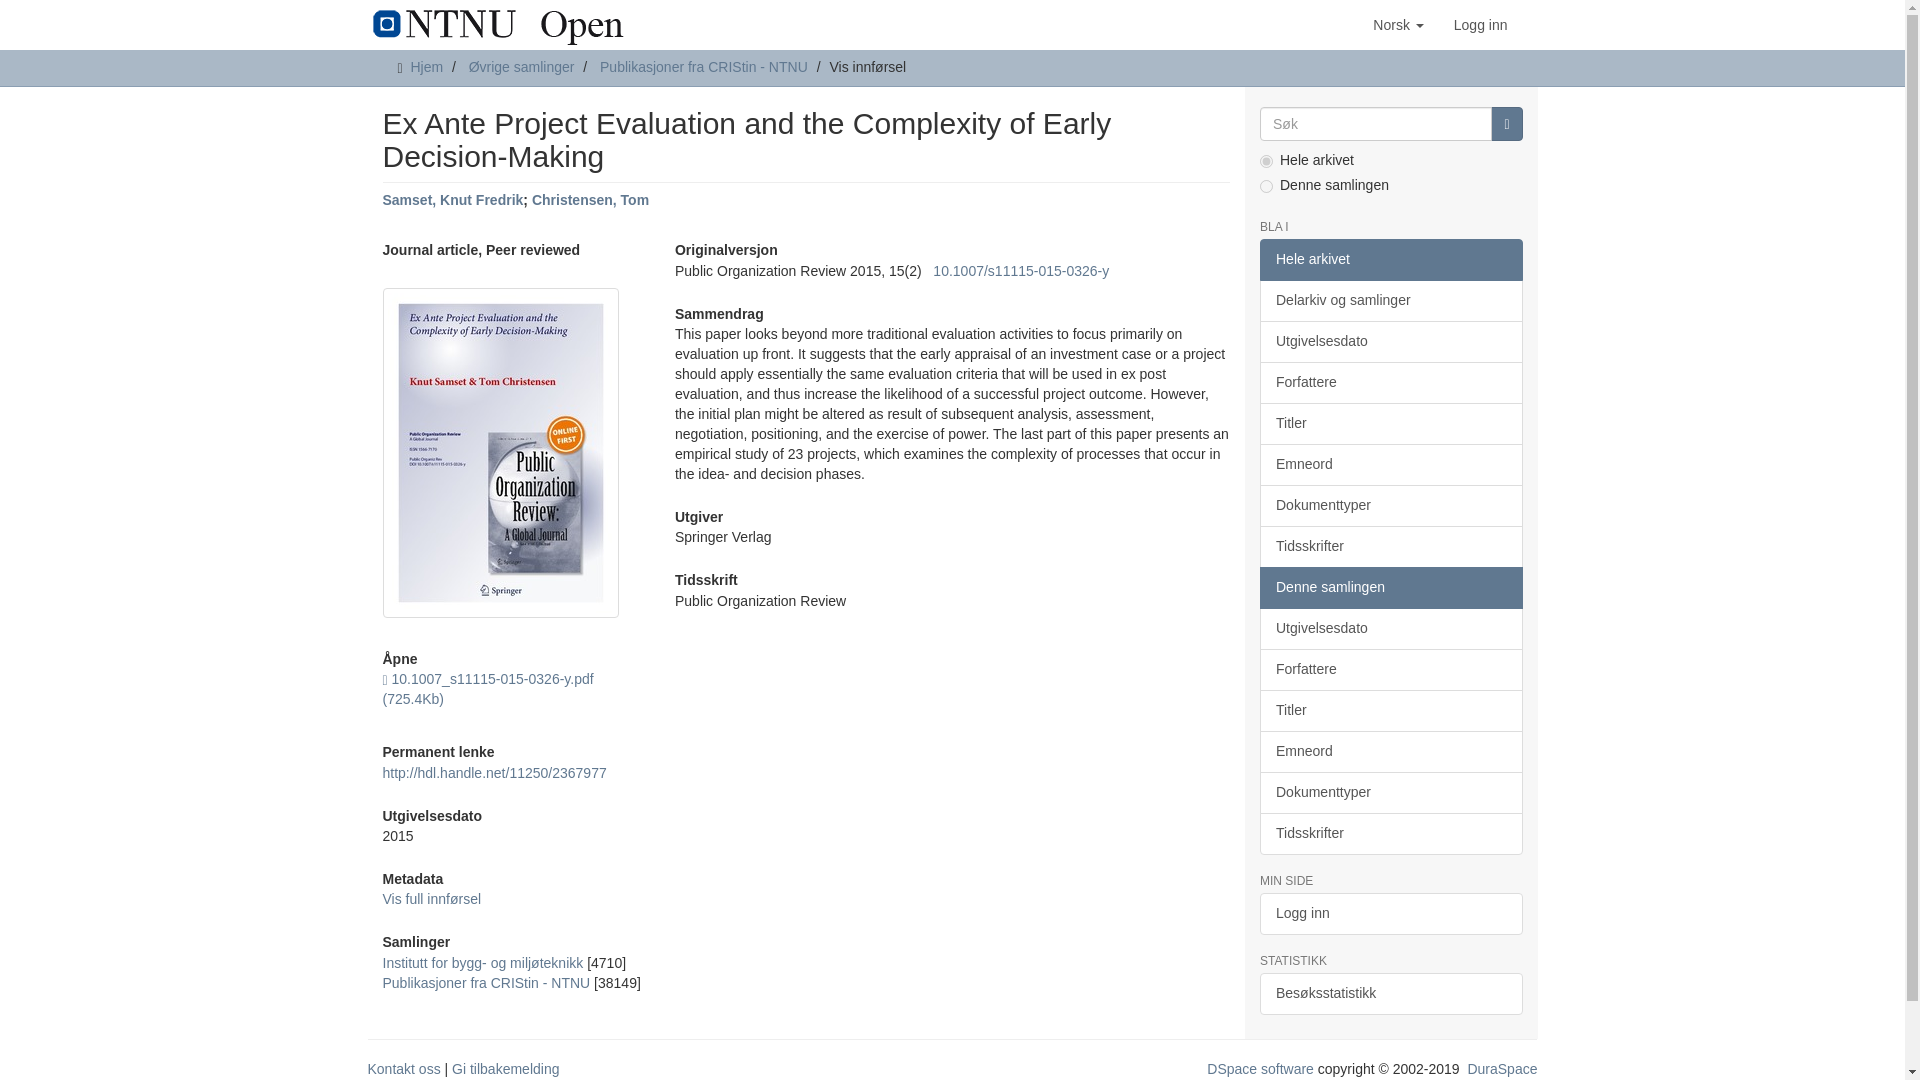  What do you see at coordinates (1398, 24) in the screenshot?
I see `Norsk ` at bounding box center [1398, 24].